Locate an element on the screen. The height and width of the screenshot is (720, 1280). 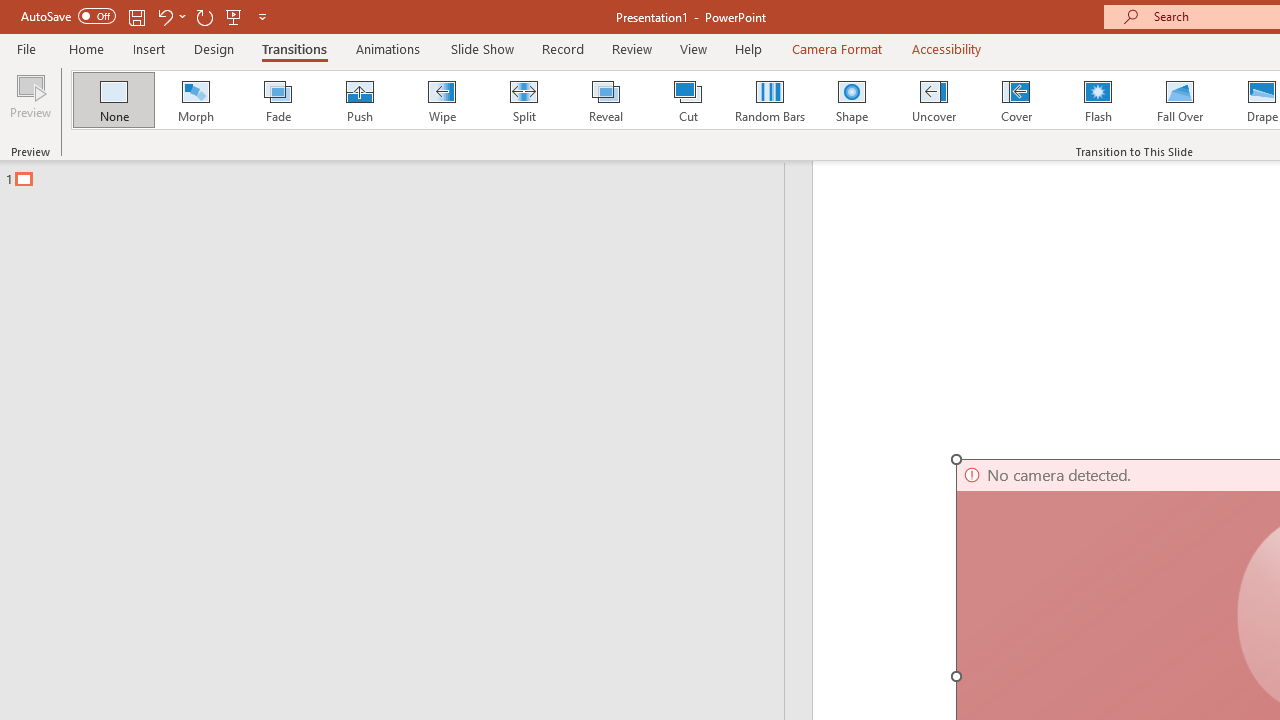
Shape is located at coordinates (852, 100).